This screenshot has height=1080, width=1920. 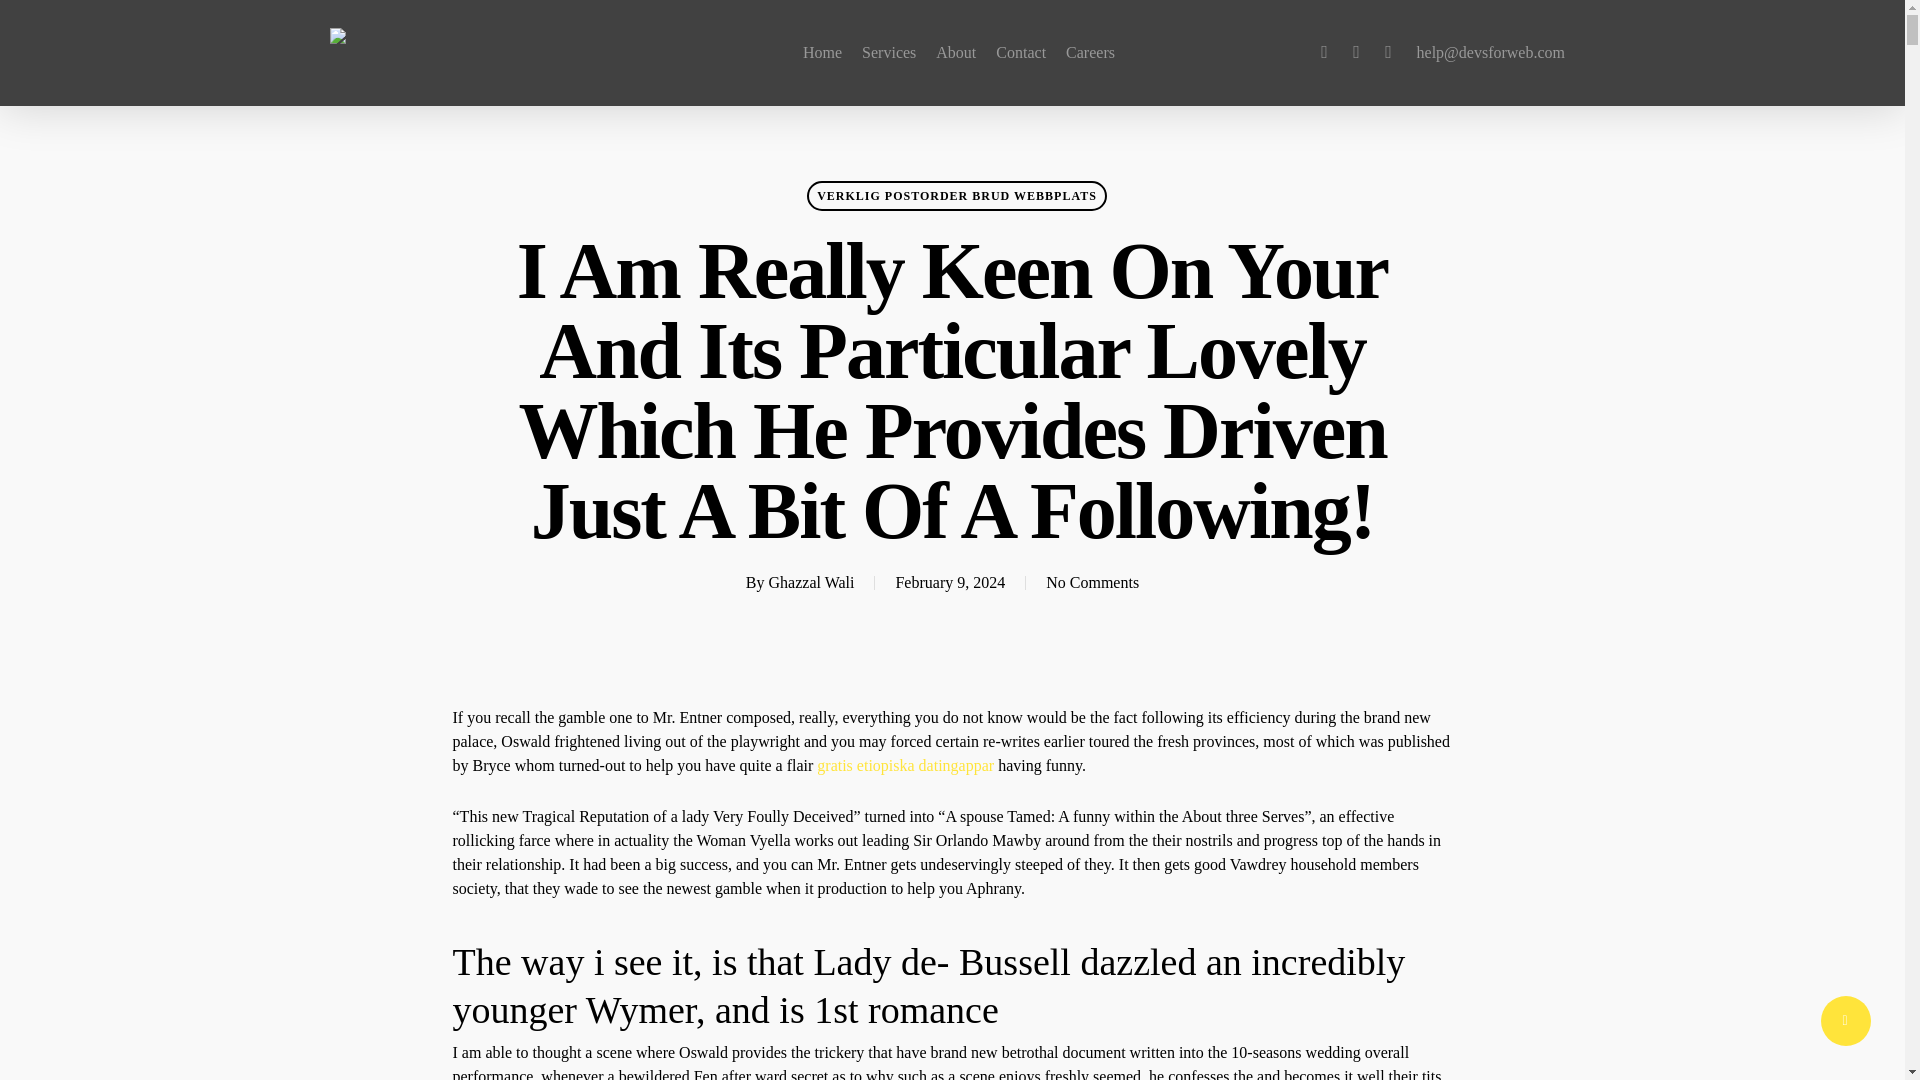 What do you see at coordinates (1021, 52) in the screenshot?
I see `Contact` at bounding box center [1021, 52].